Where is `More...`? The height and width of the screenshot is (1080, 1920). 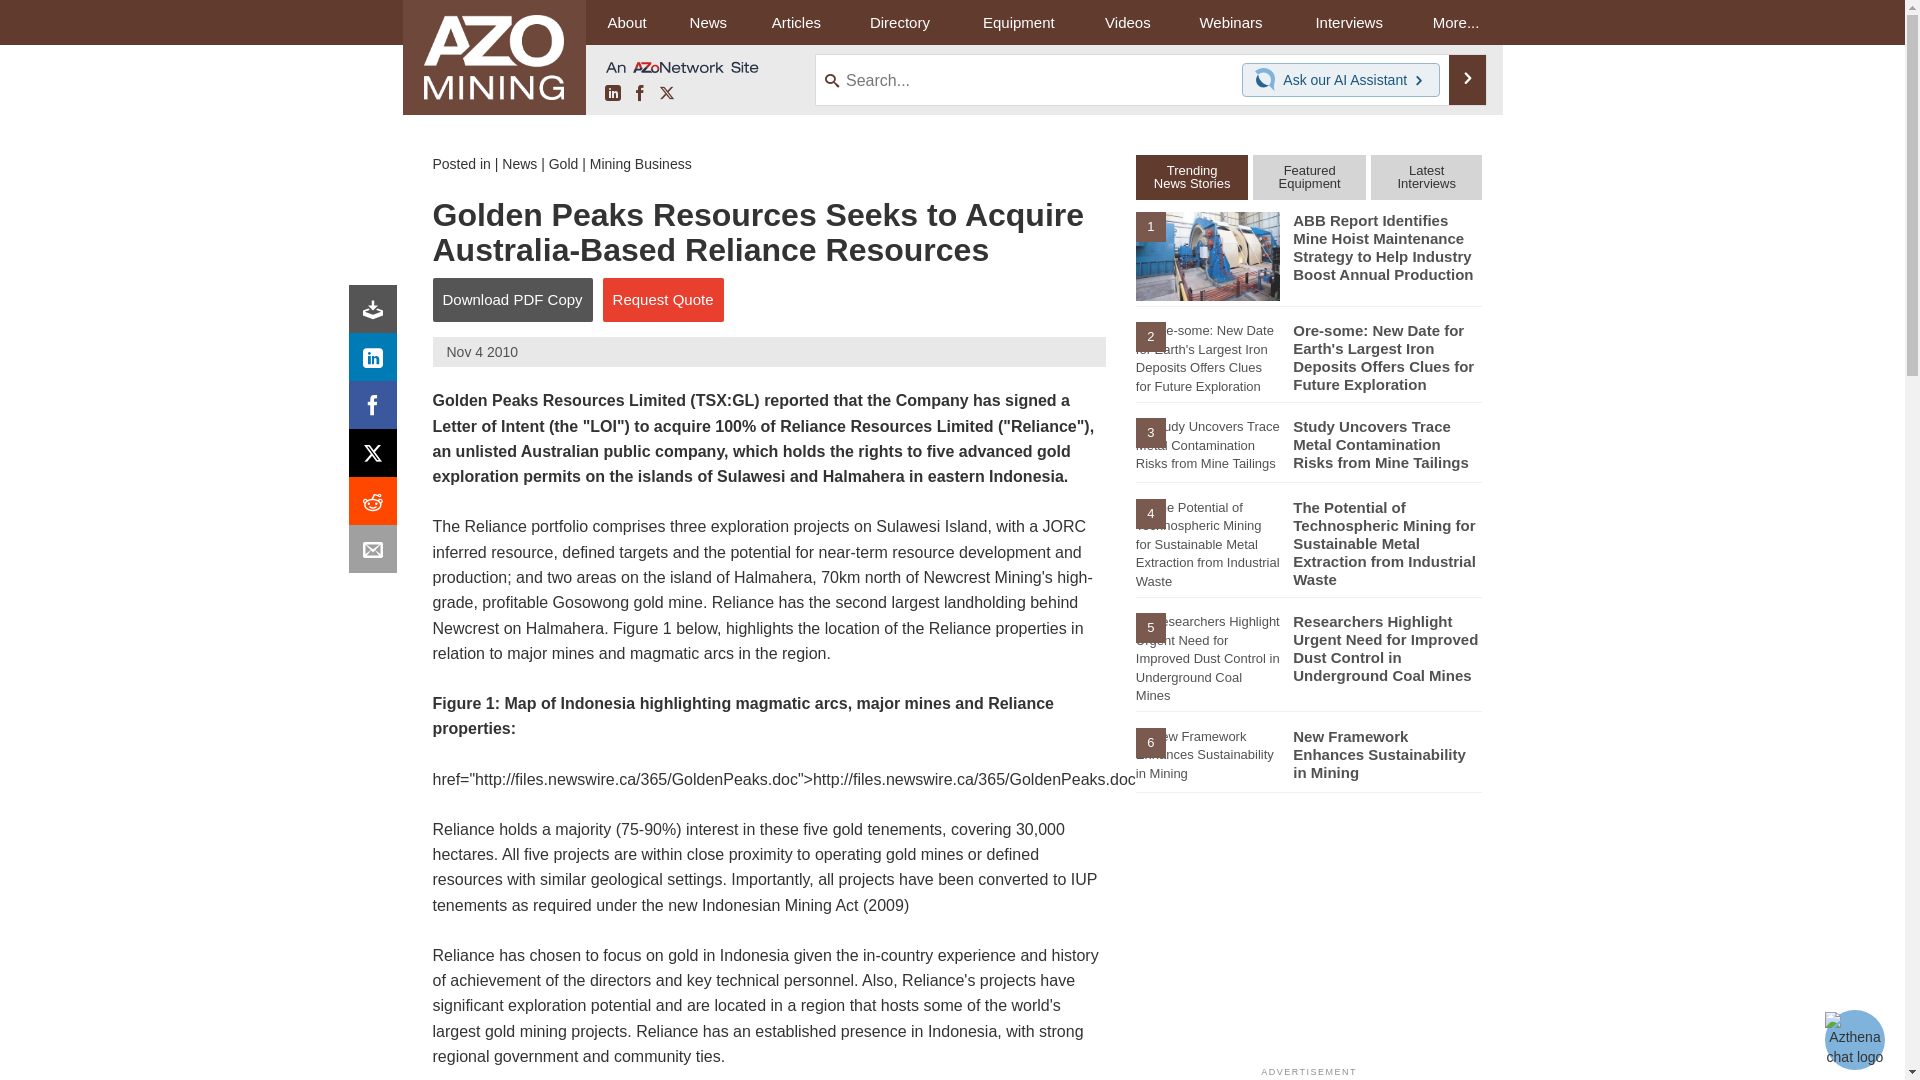 More... is located at coordinates (1456, 22).